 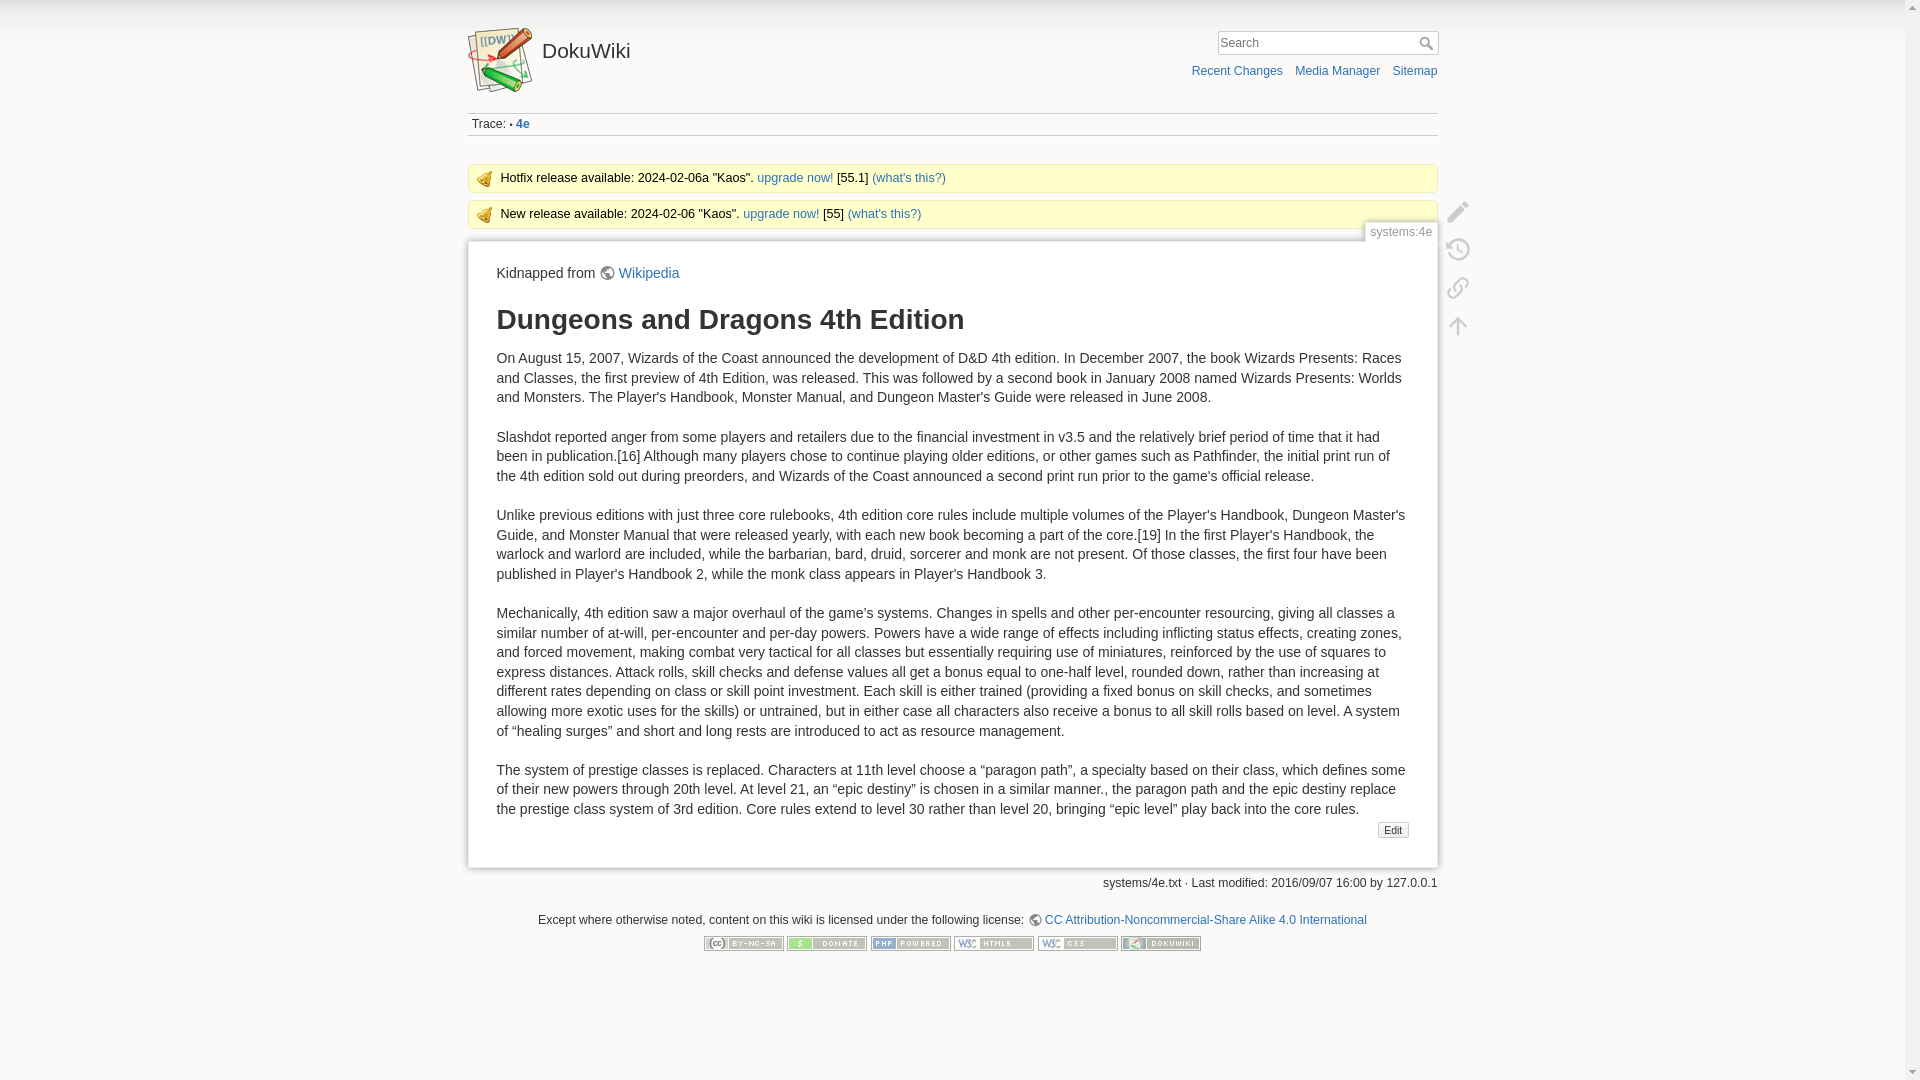 What do you see at coordinates (1457, 287) in the screenshot?
I see `Backlinks` at bounding box center [1457, 287].